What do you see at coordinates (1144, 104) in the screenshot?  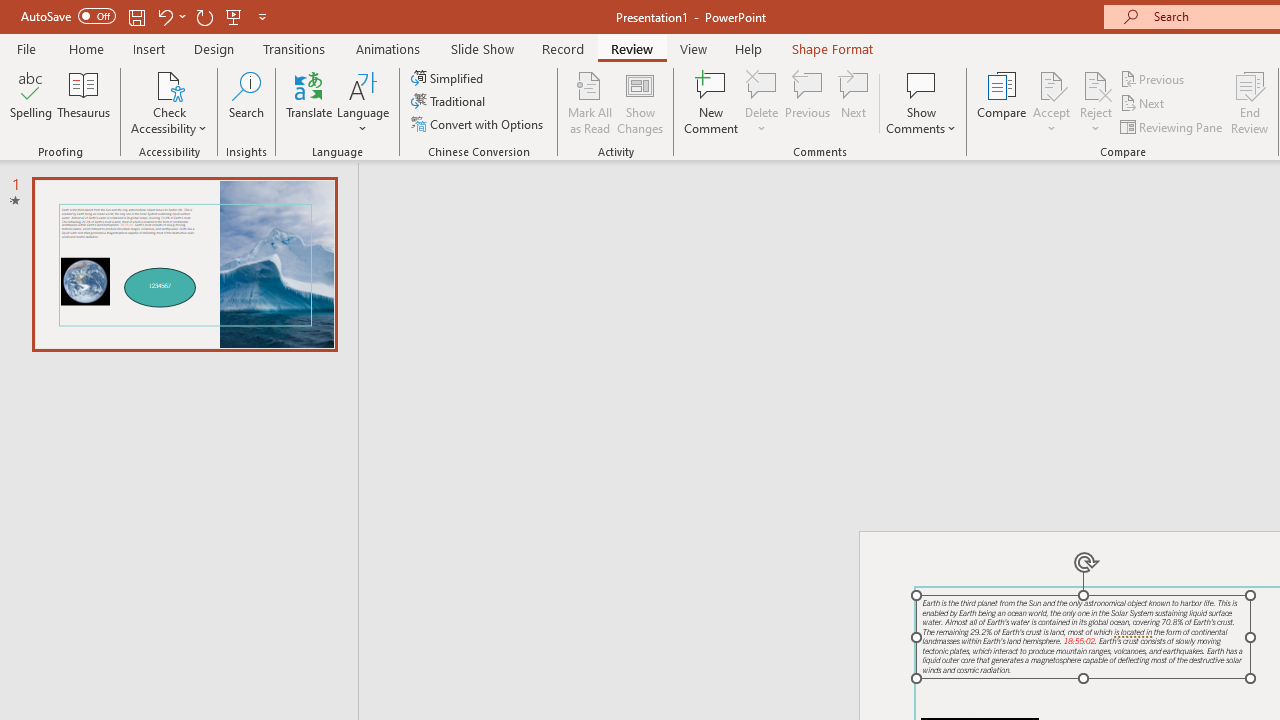 I see `Next` at bounding box center [1144, 104].